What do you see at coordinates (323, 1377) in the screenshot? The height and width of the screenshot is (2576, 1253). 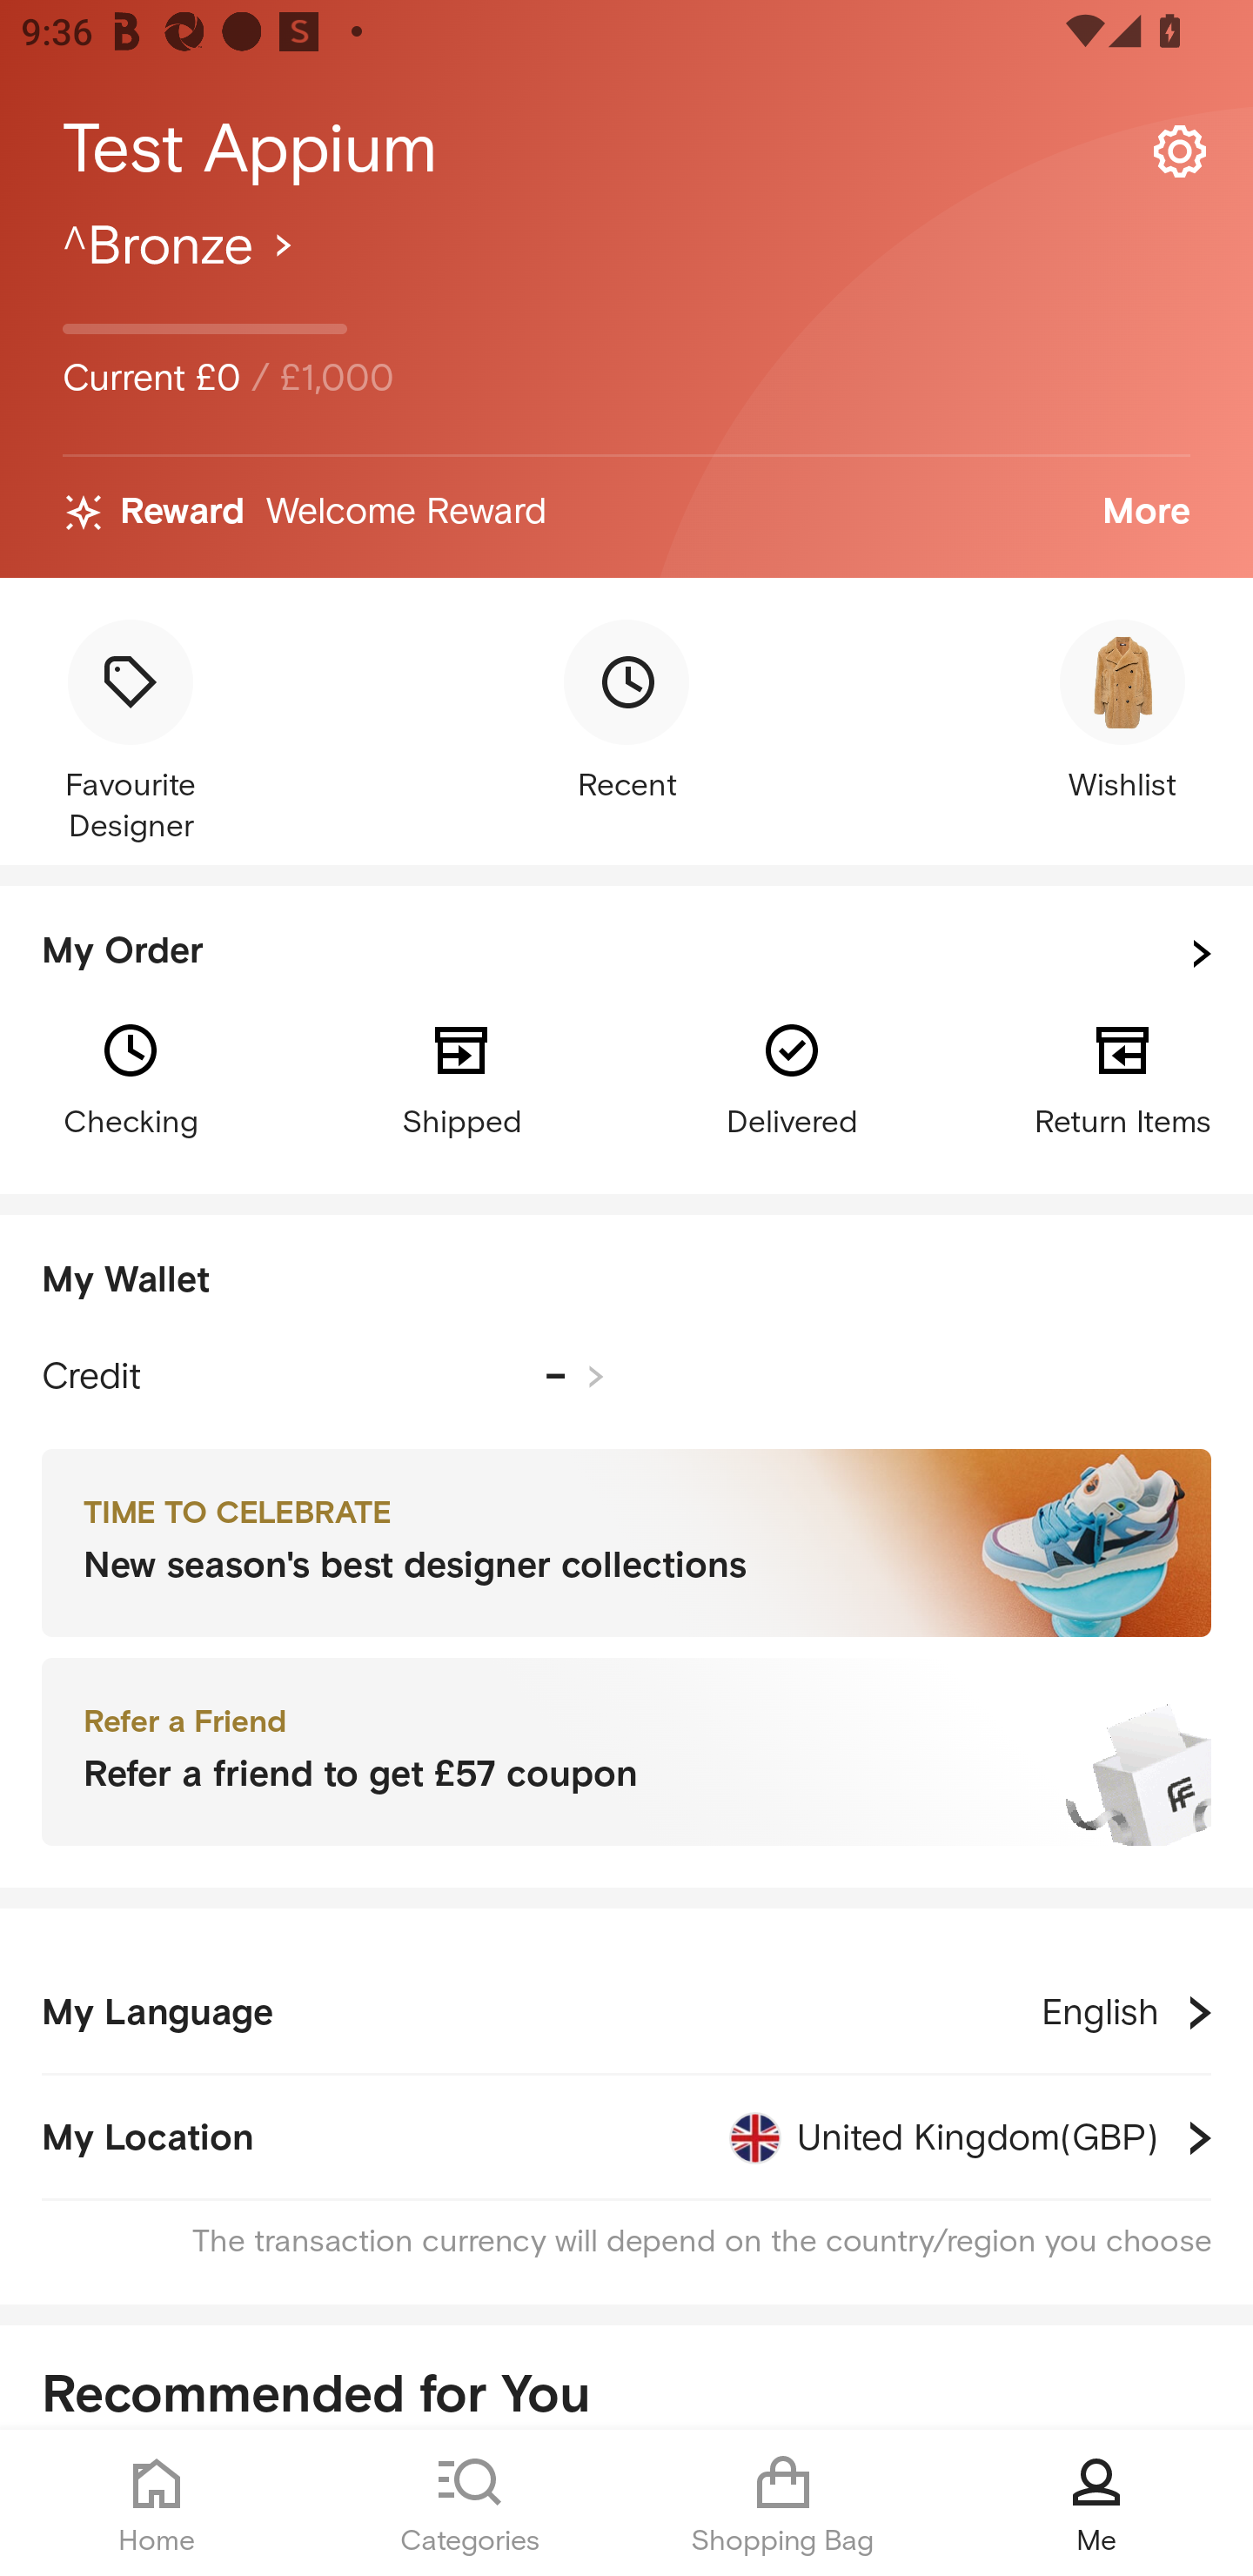 I see `Credit -` at bounding box center [323, 1377].